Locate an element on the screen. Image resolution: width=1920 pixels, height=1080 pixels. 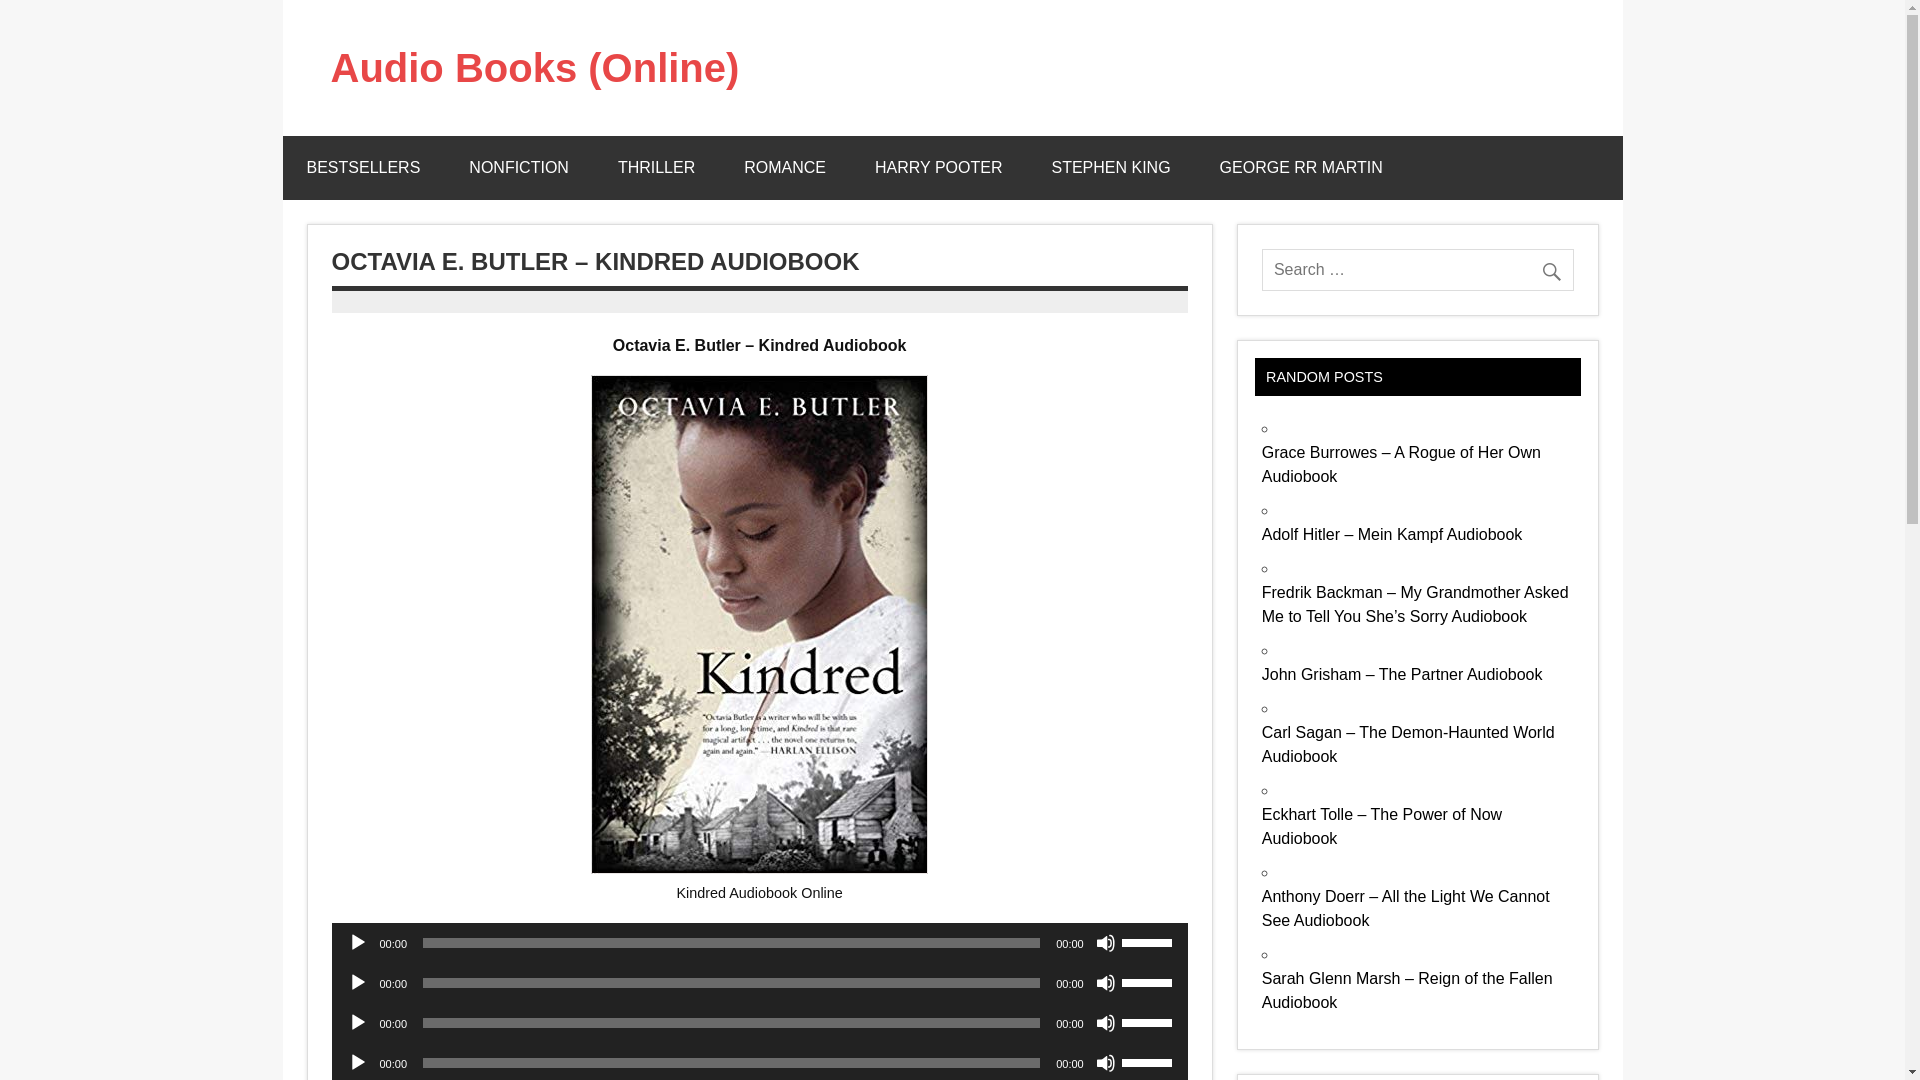
Mute is located at coordinates (1106, 1063).